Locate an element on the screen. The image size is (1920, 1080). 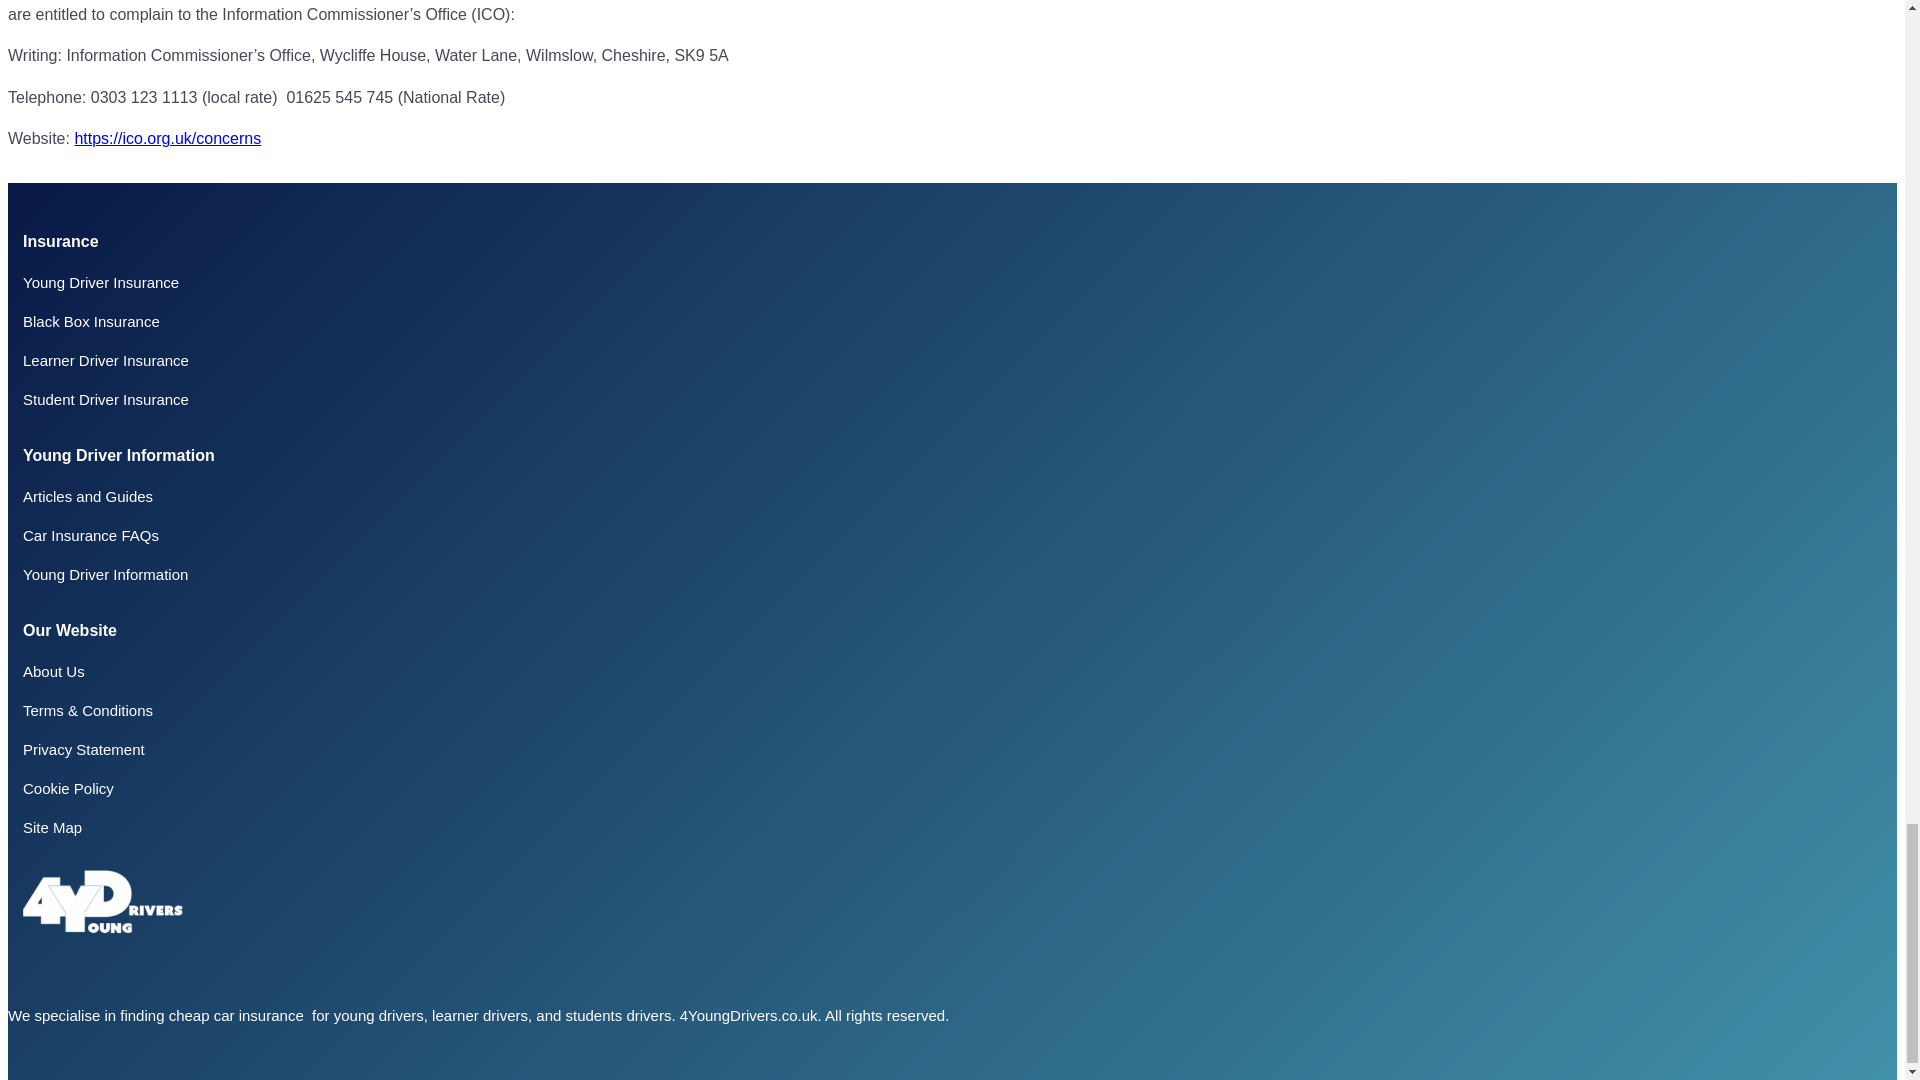
Young Driver Information is located at coordinates (106, 574).